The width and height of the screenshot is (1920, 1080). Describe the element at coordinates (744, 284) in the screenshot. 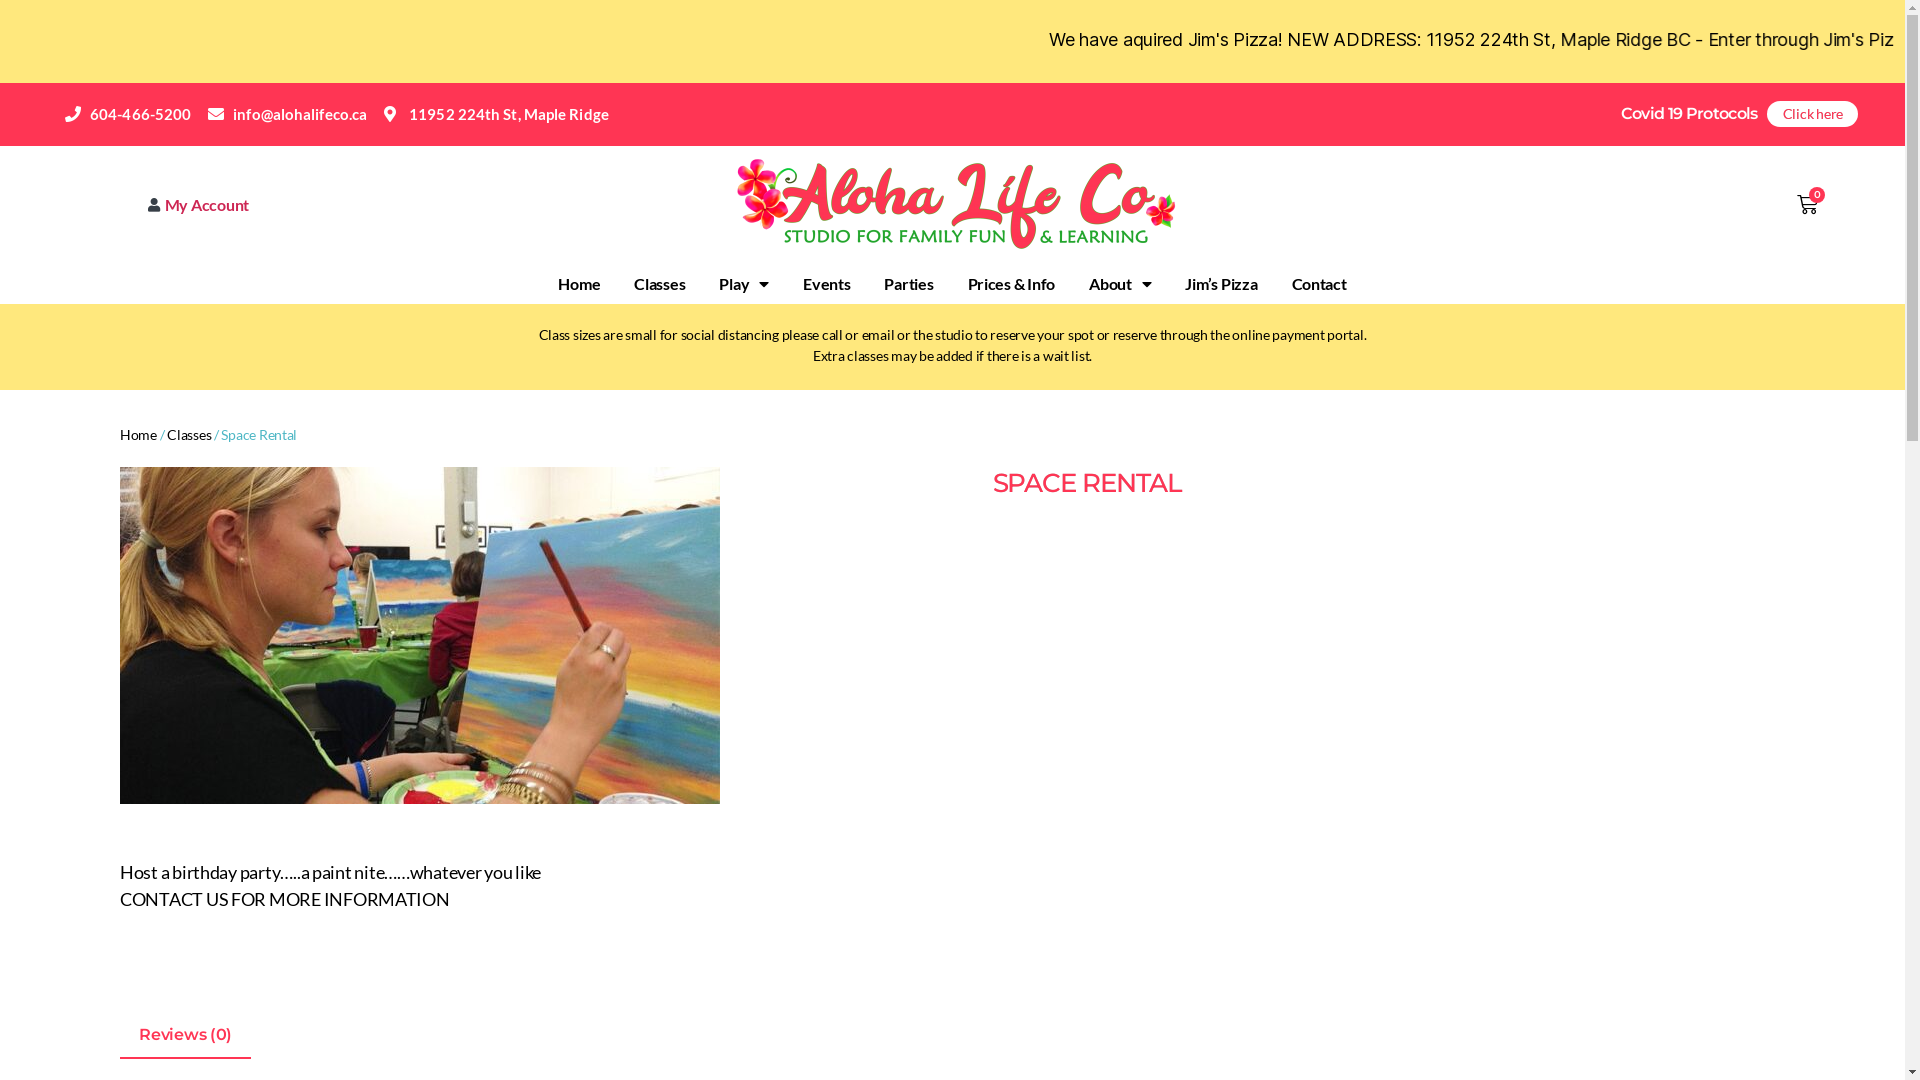

I see `Play` at that location.